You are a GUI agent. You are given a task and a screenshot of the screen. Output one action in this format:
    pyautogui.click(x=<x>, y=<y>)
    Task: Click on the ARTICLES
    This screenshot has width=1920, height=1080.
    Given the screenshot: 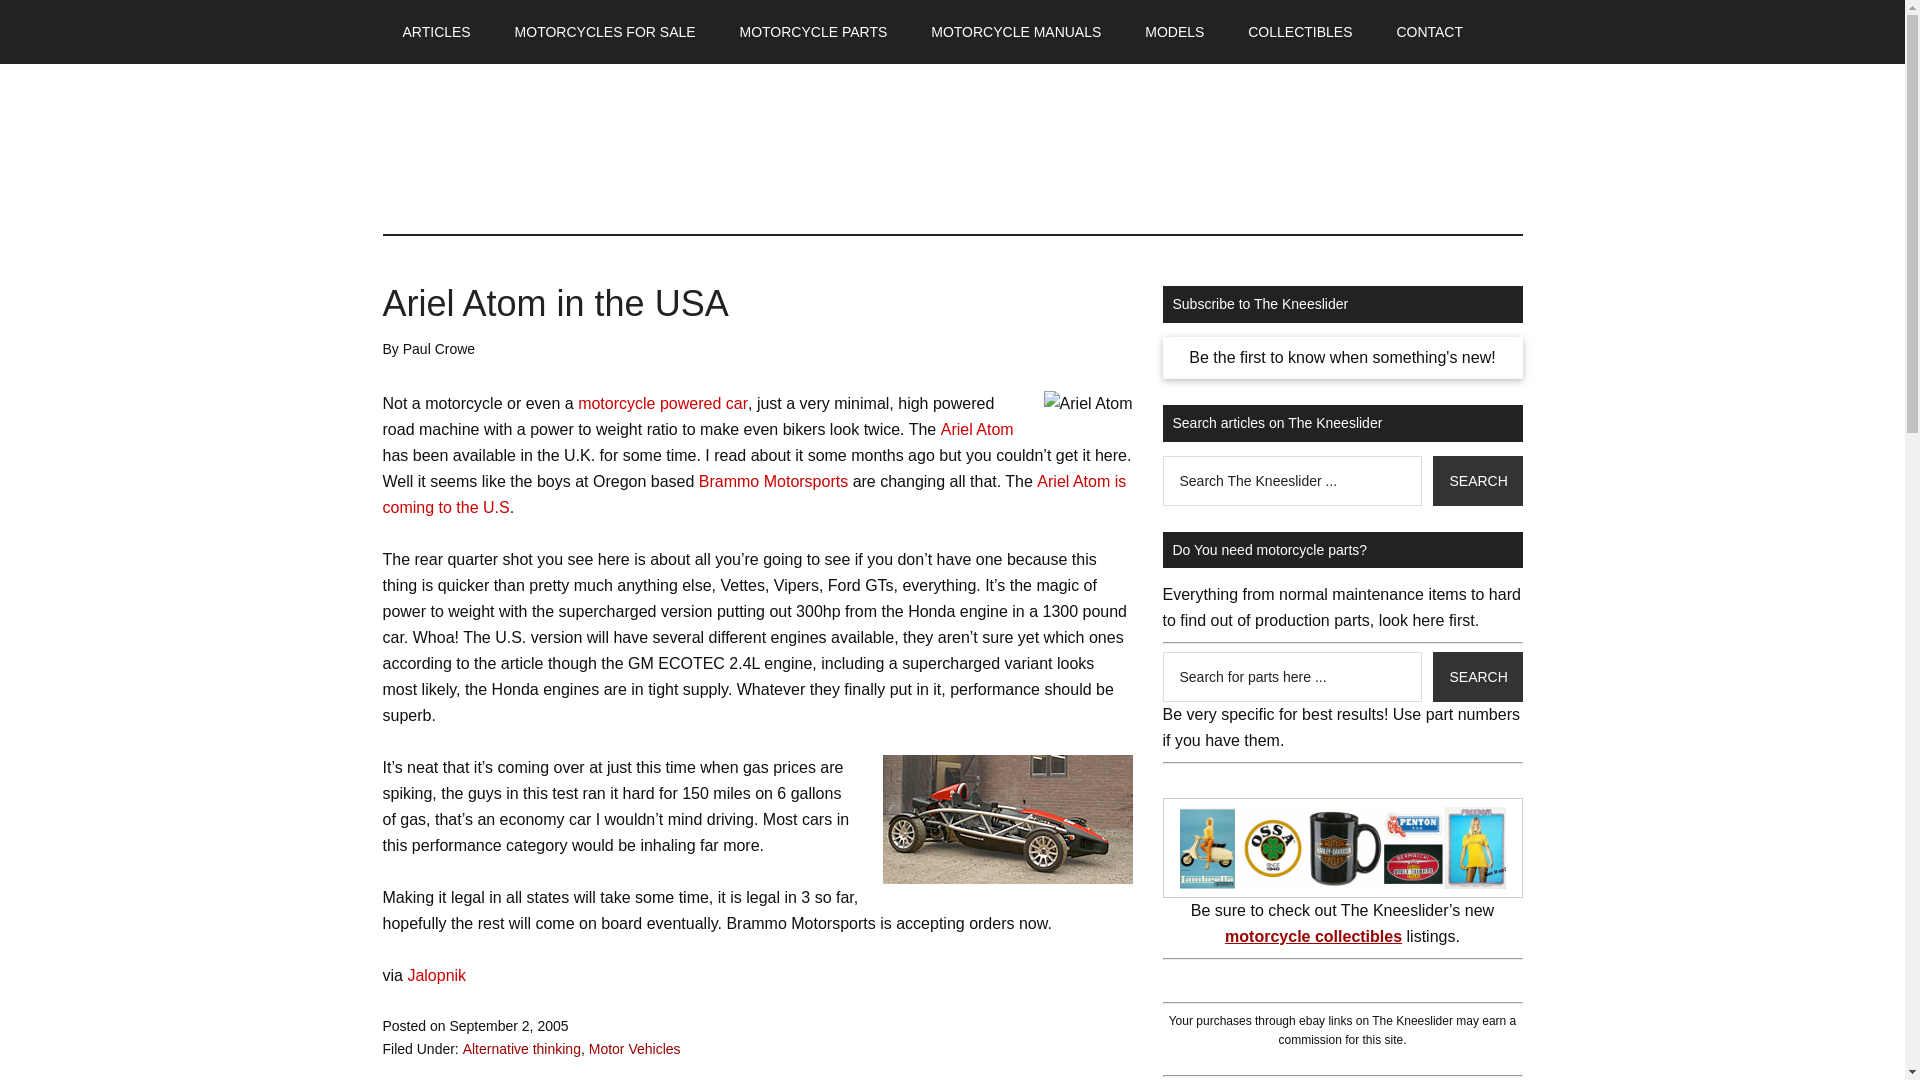 What is the action you would take?
    pyautogui.click(x=436, y=32)
    